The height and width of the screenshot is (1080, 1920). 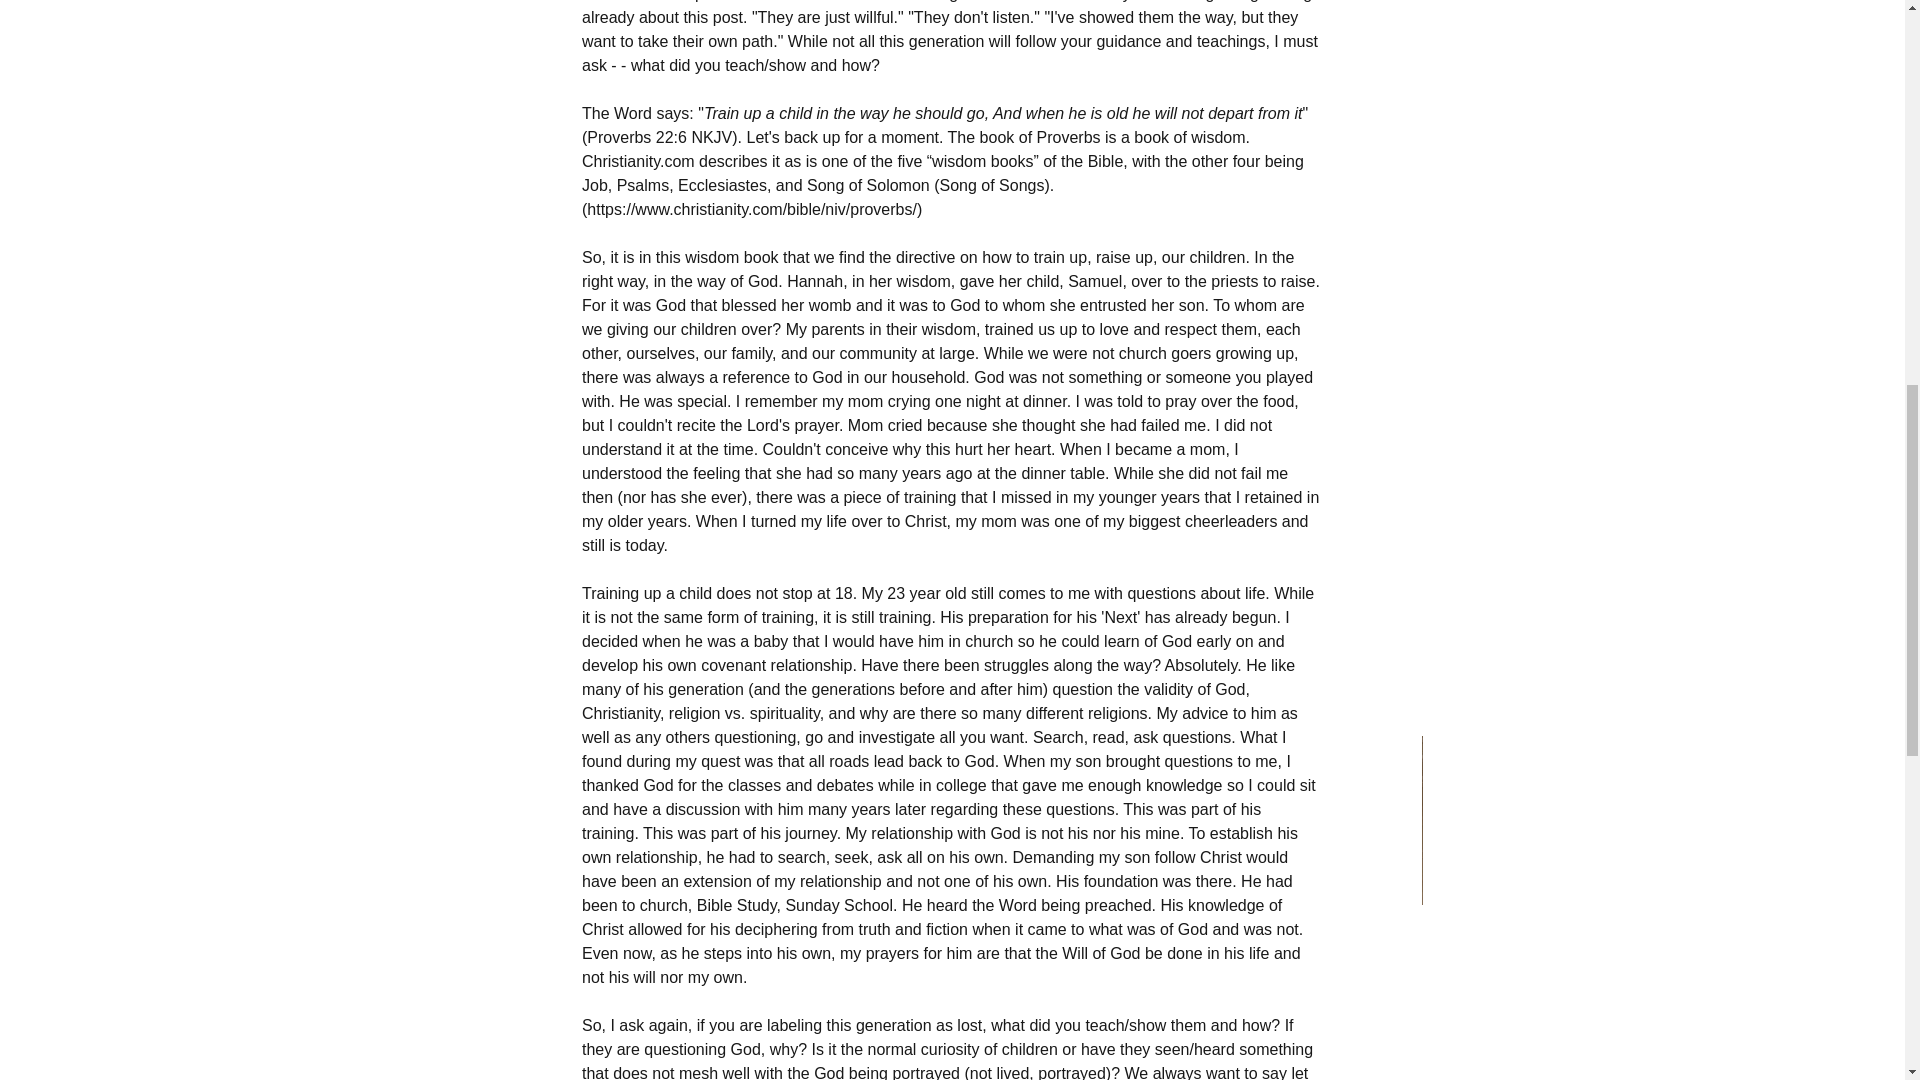 I want to click on Fake It Until You Make It Is A Lie, so click(x=1272, y=964).